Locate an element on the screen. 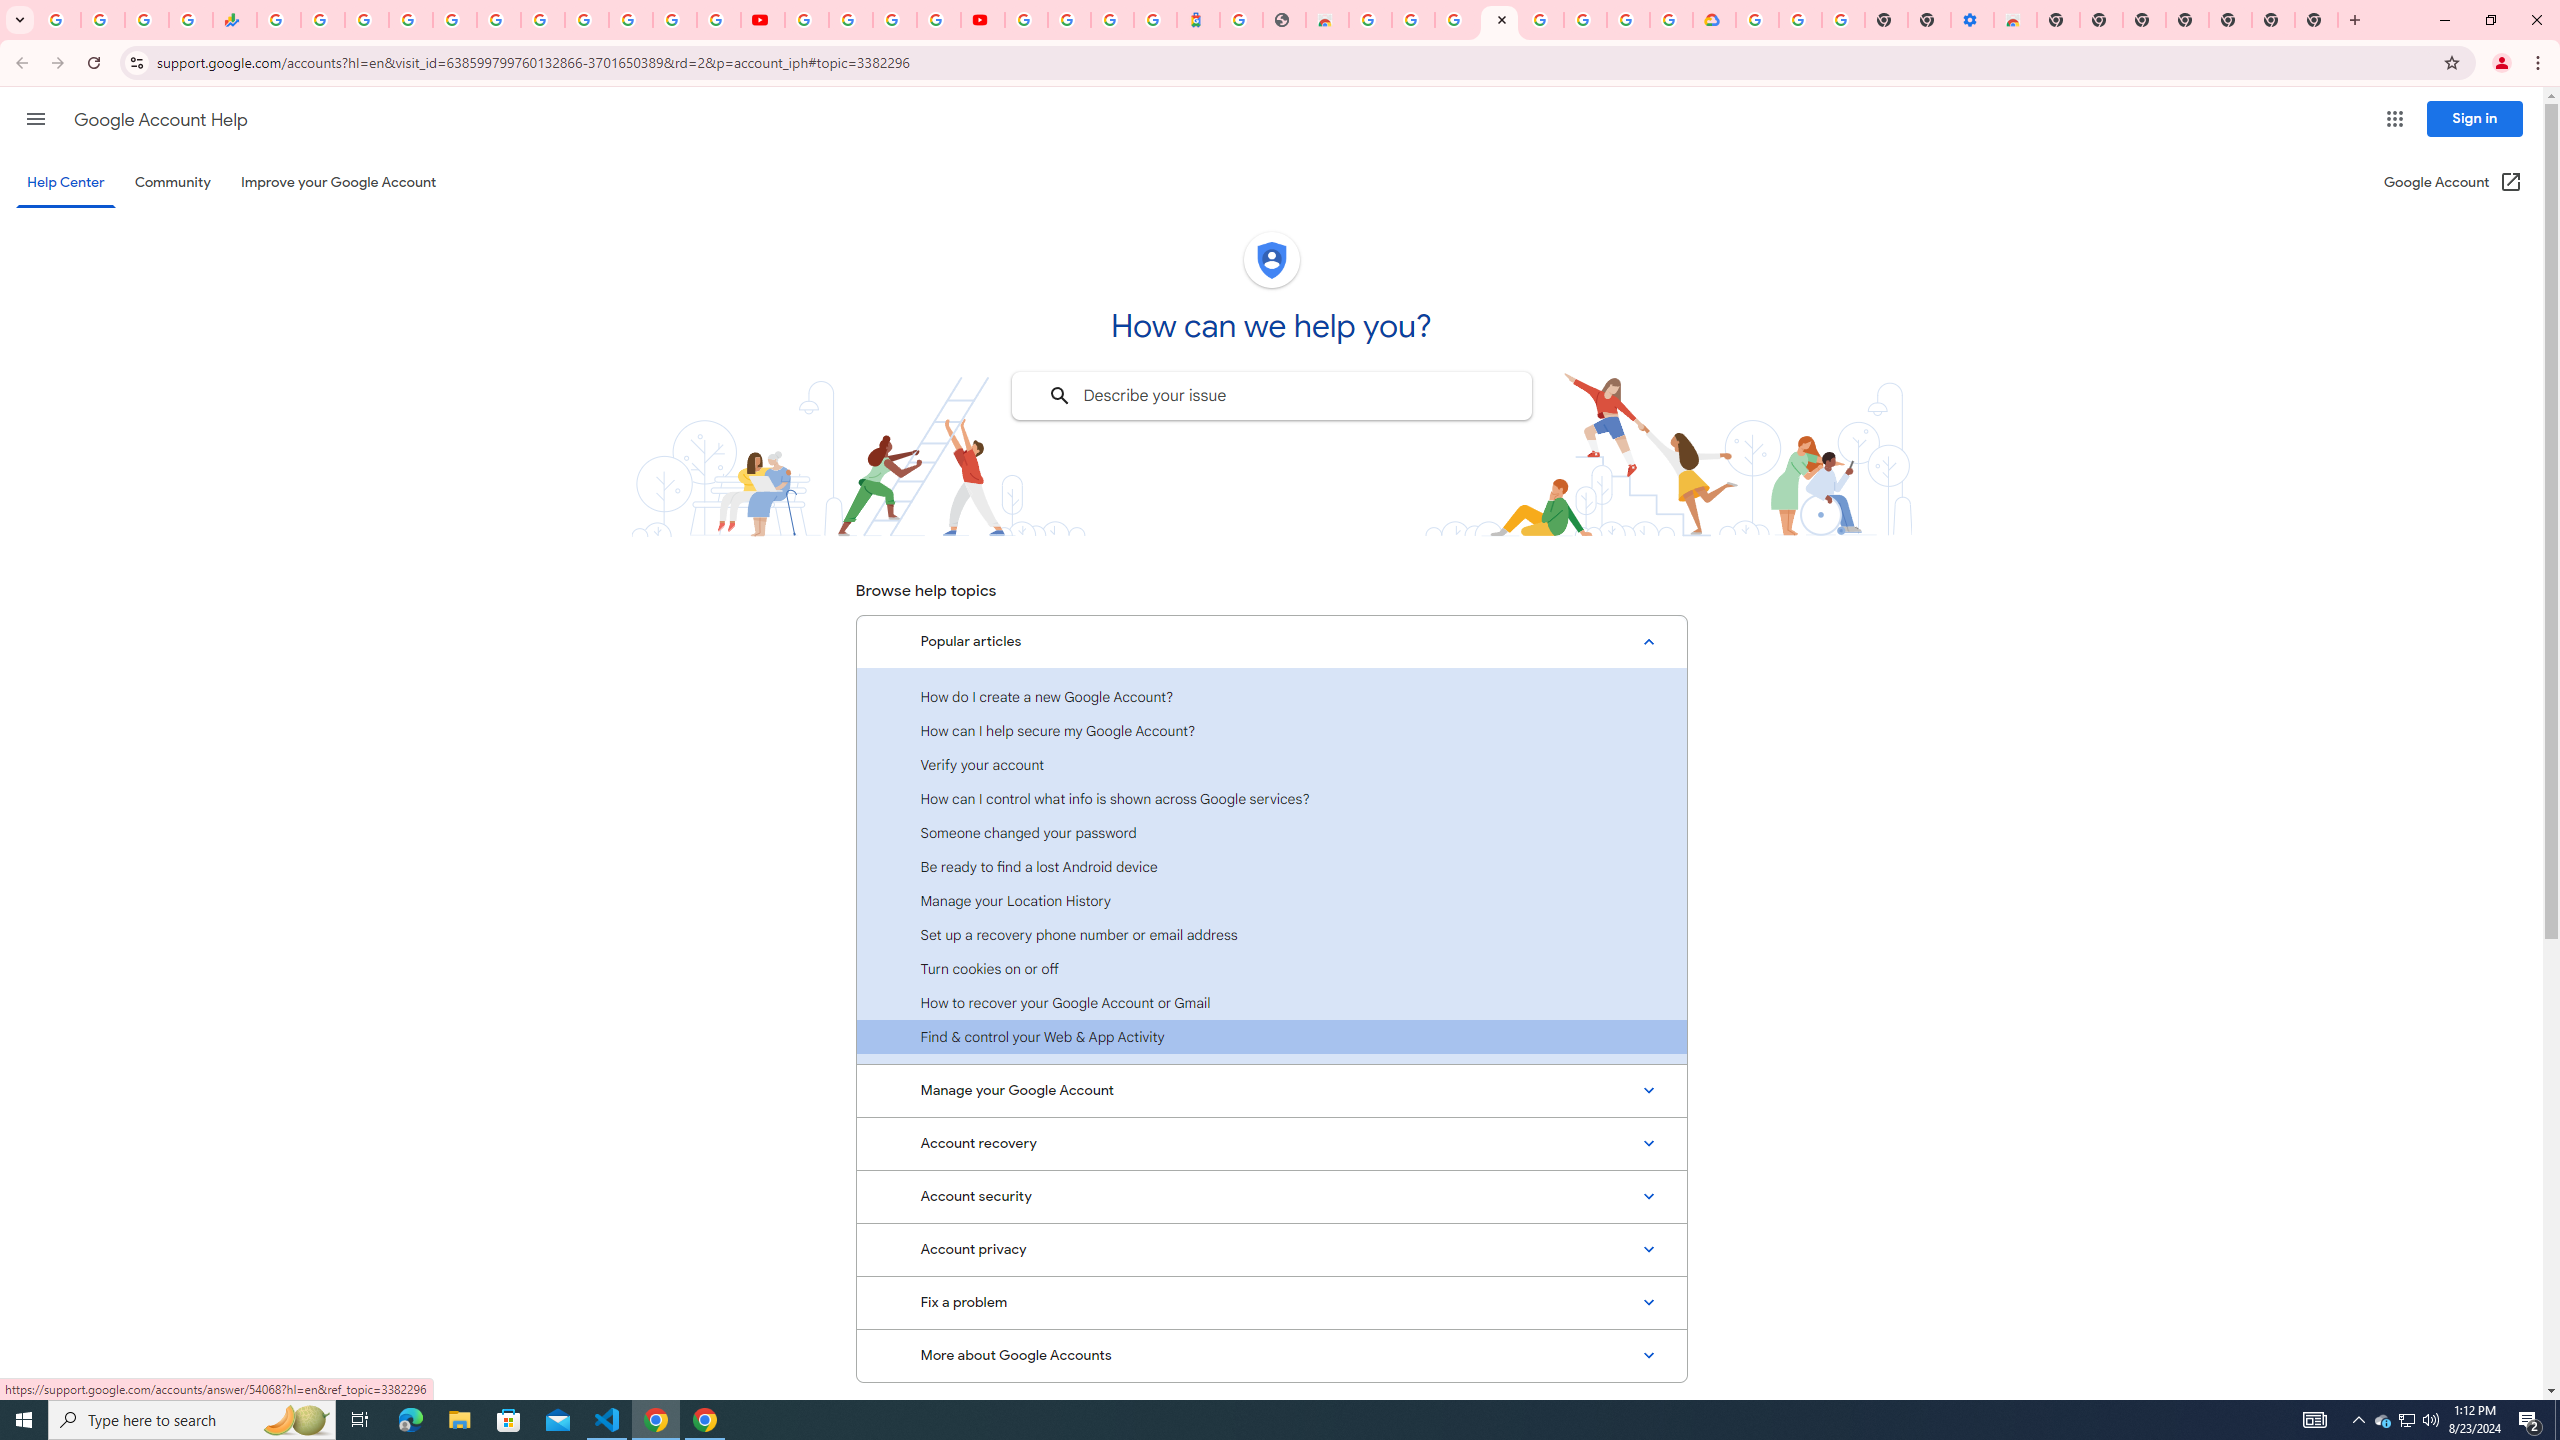  New Tab is located at coordinates (2316, 20).